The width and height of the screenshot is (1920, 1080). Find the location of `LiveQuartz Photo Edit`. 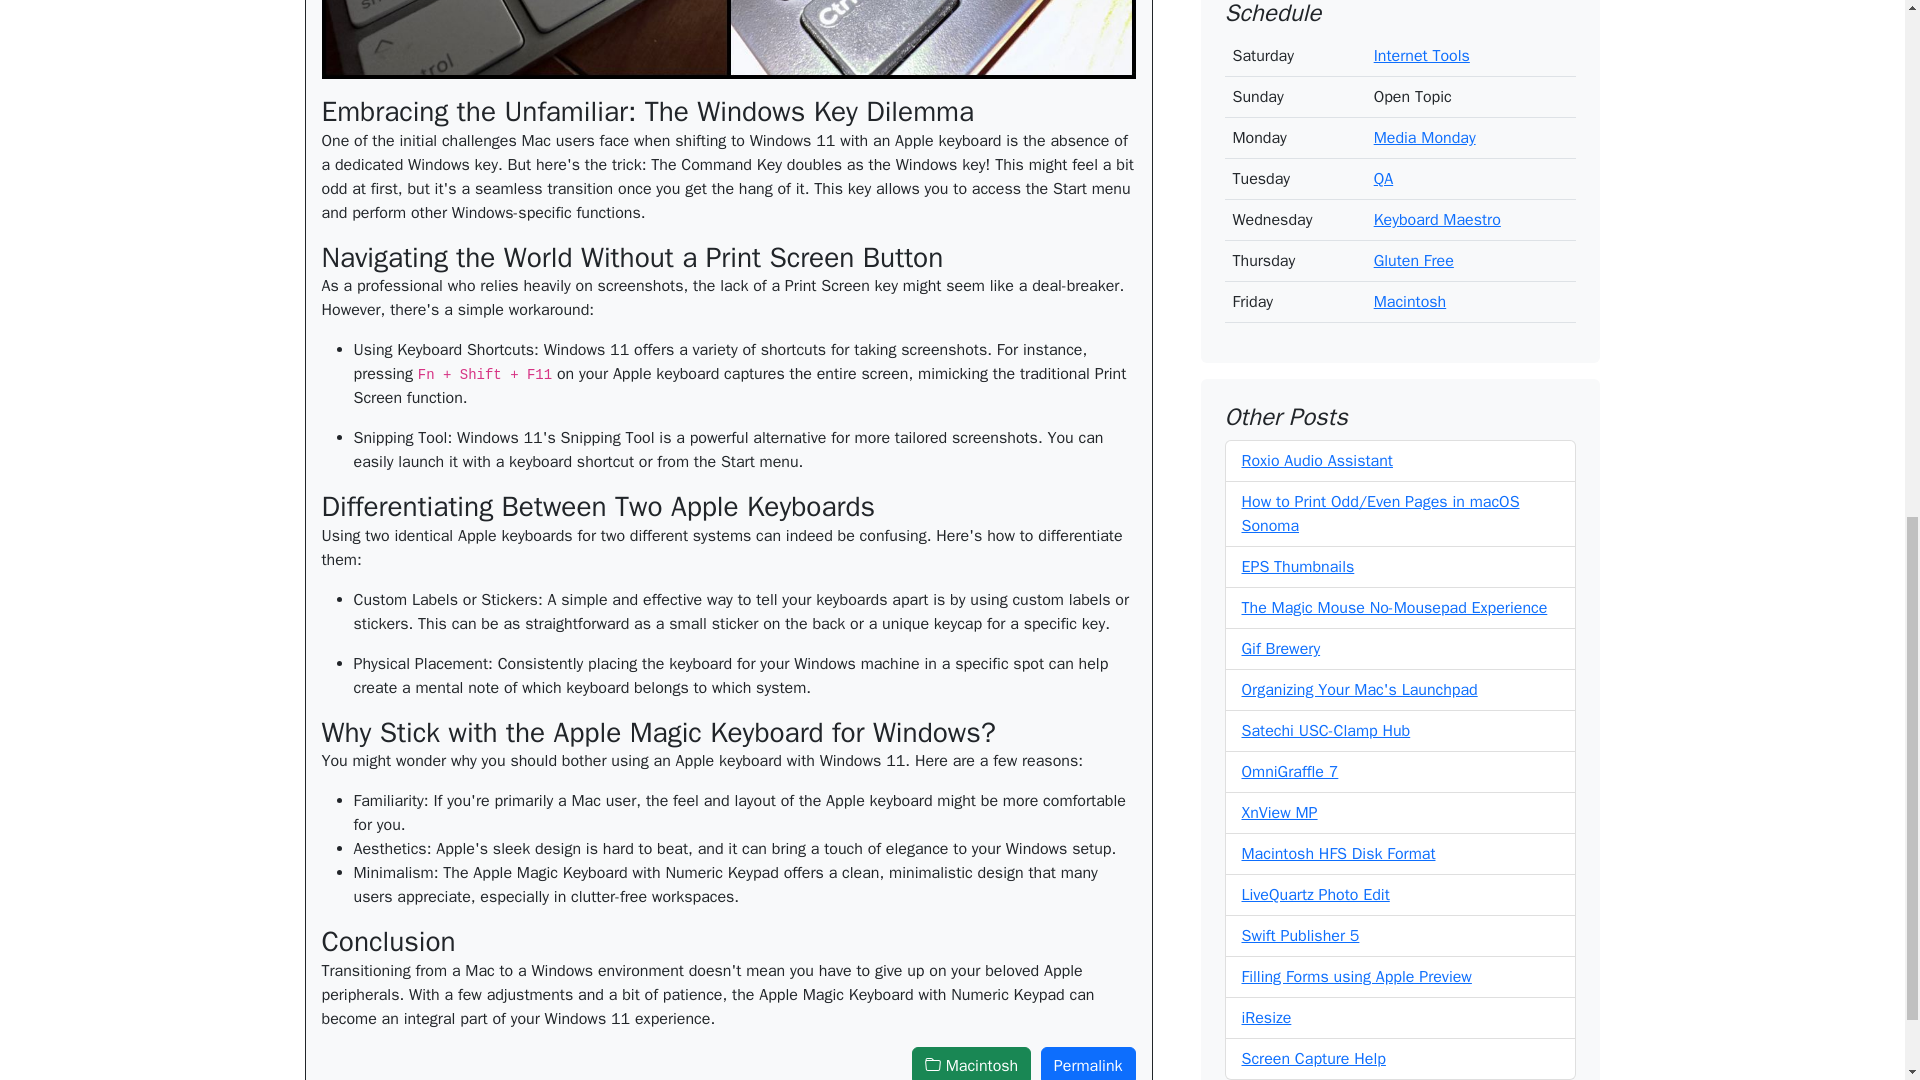

LiveQuartz Photo Edit is located at coordinates (1316, 534).